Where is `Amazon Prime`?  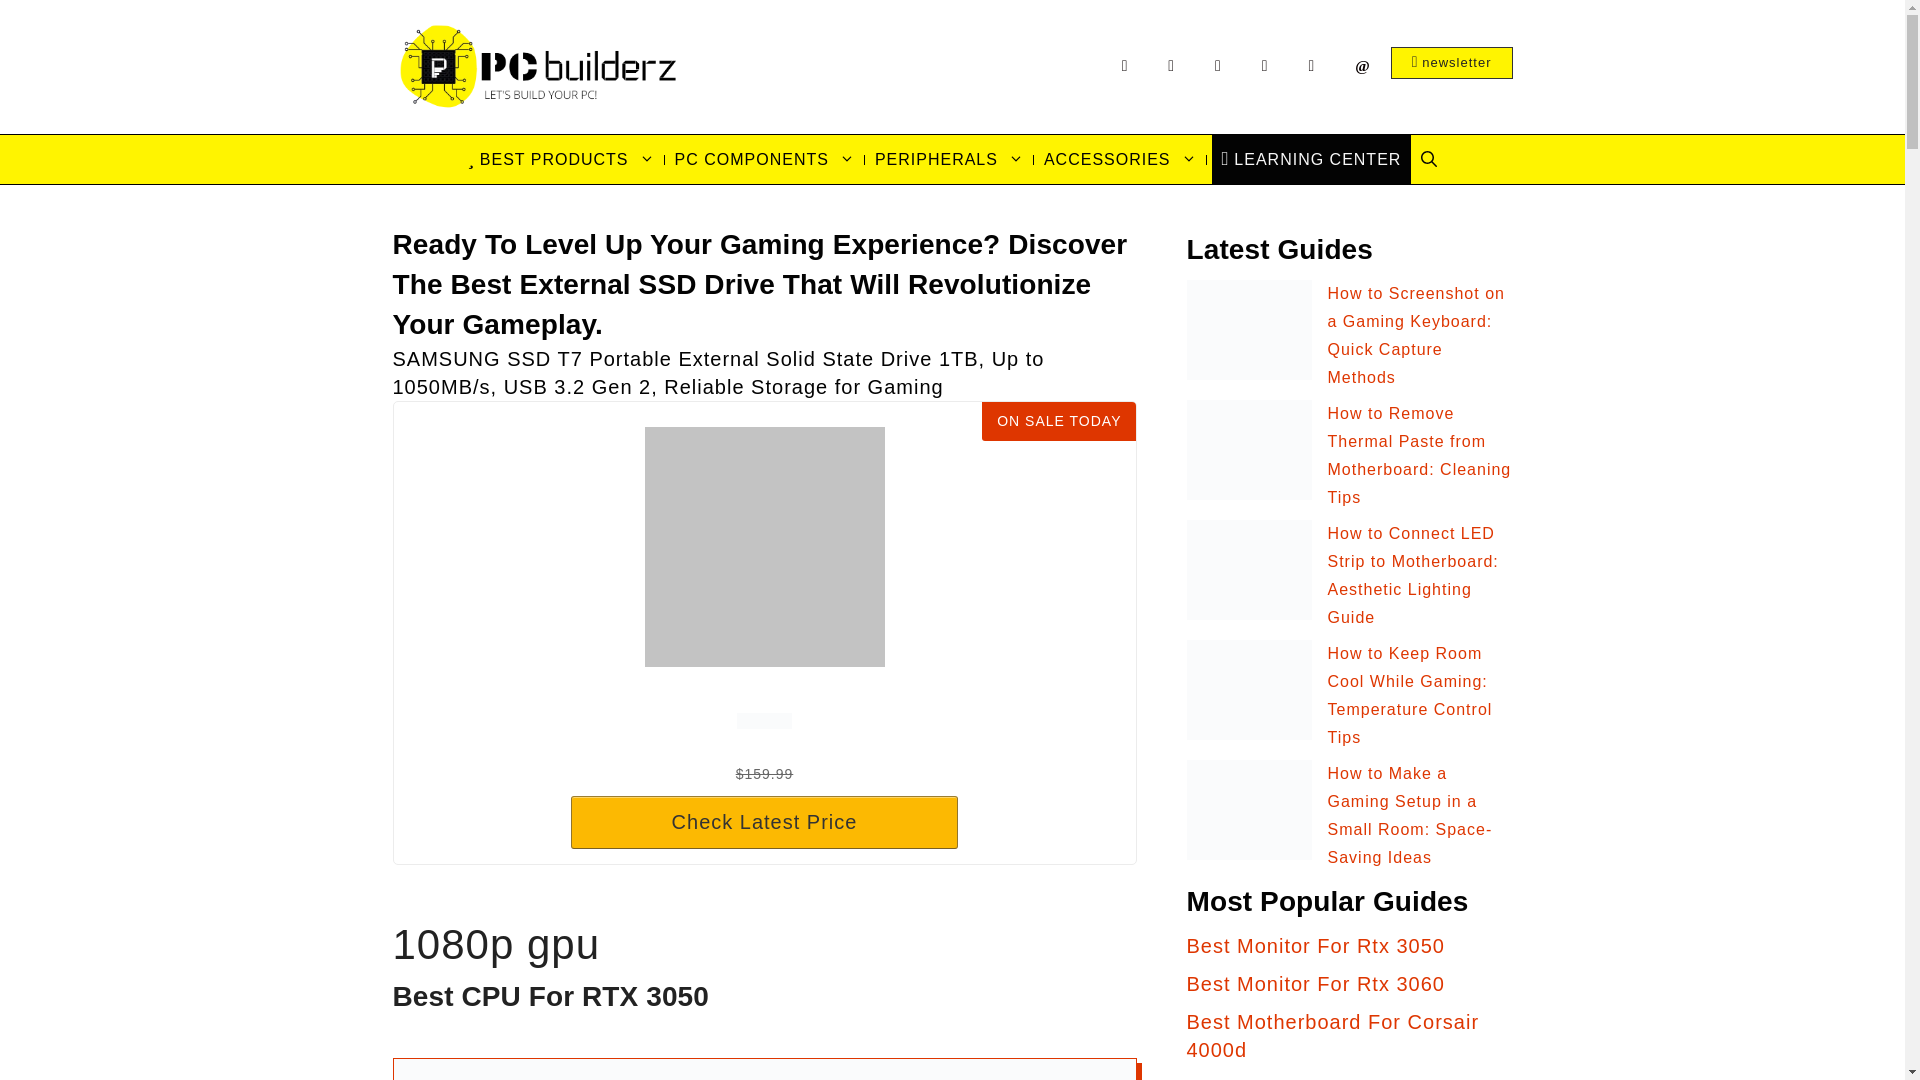
Amazon Prime is located at coordinates (764, 723).